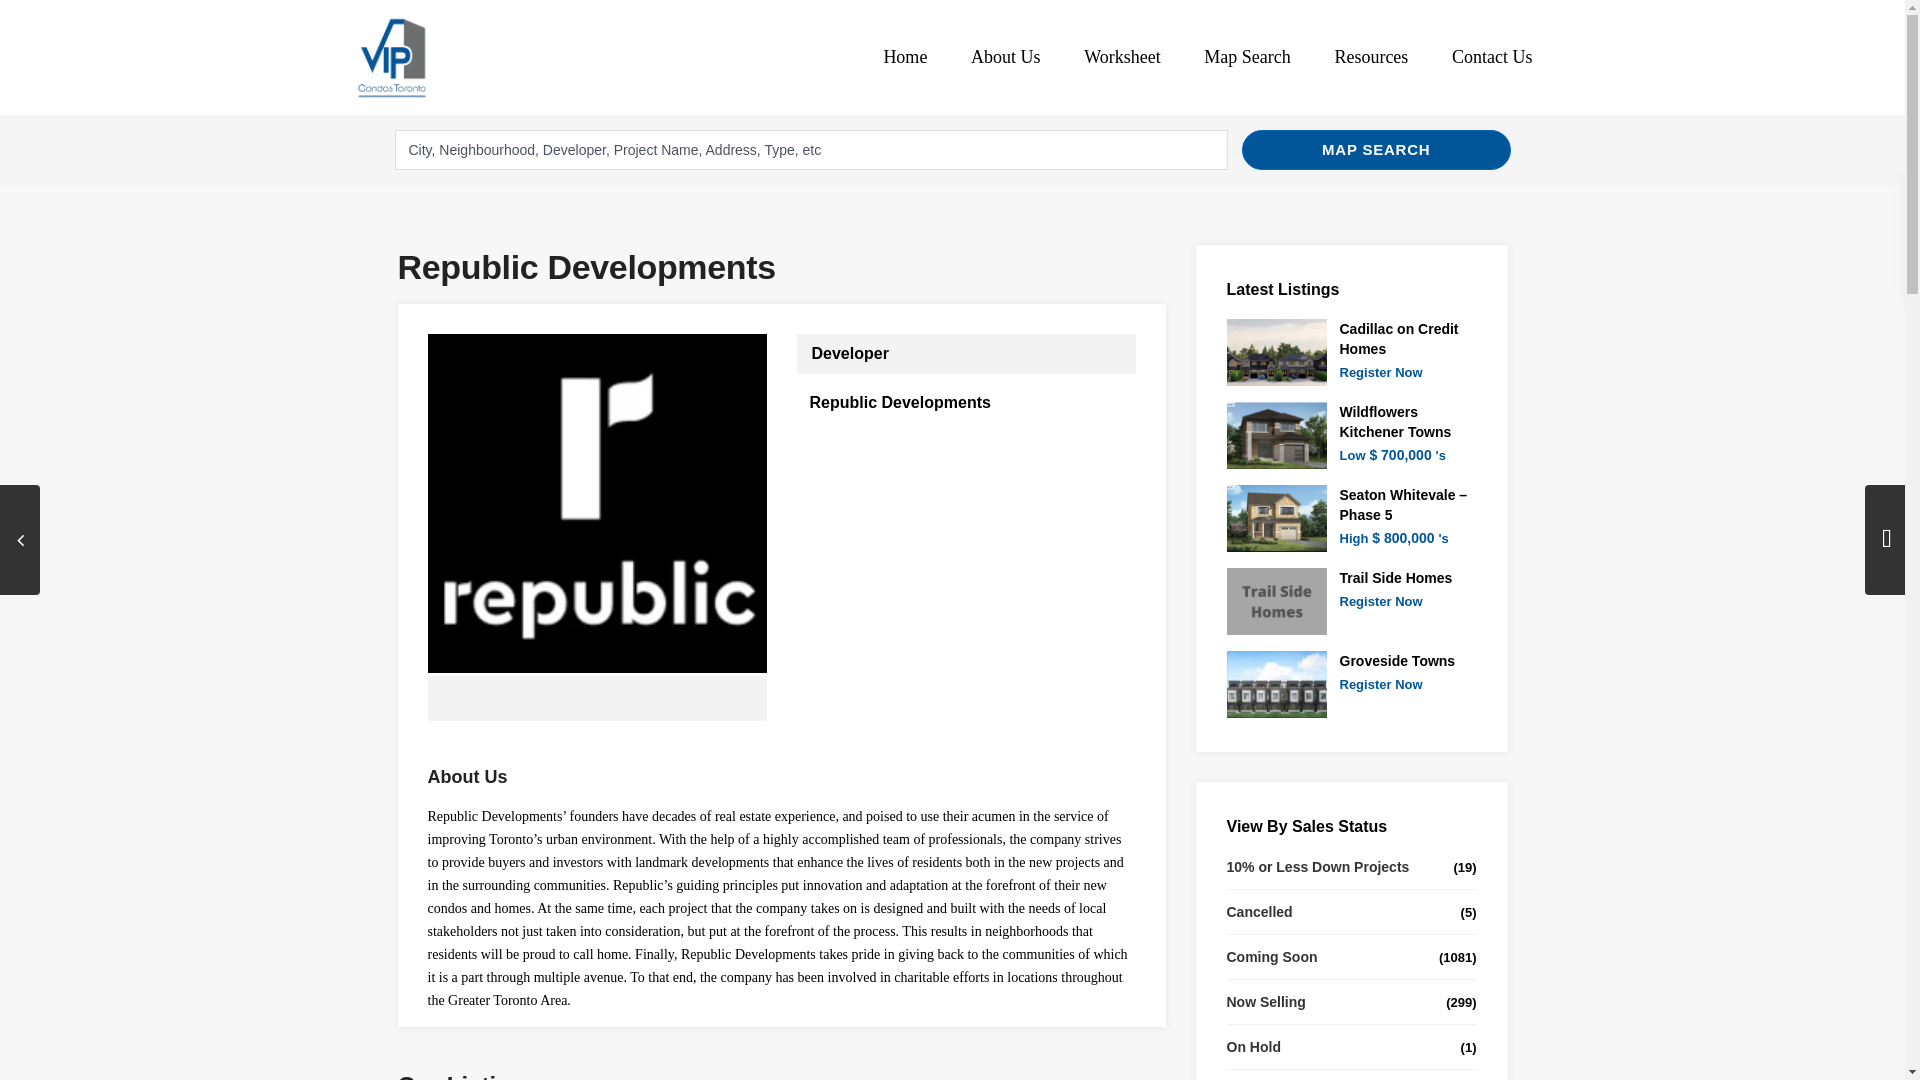 This screenshot has height=1080, width=1920. What do you see at coordinates (1122, 56) in the screenshot?
I see `Worksheet` at bounding box center [1122, 56].